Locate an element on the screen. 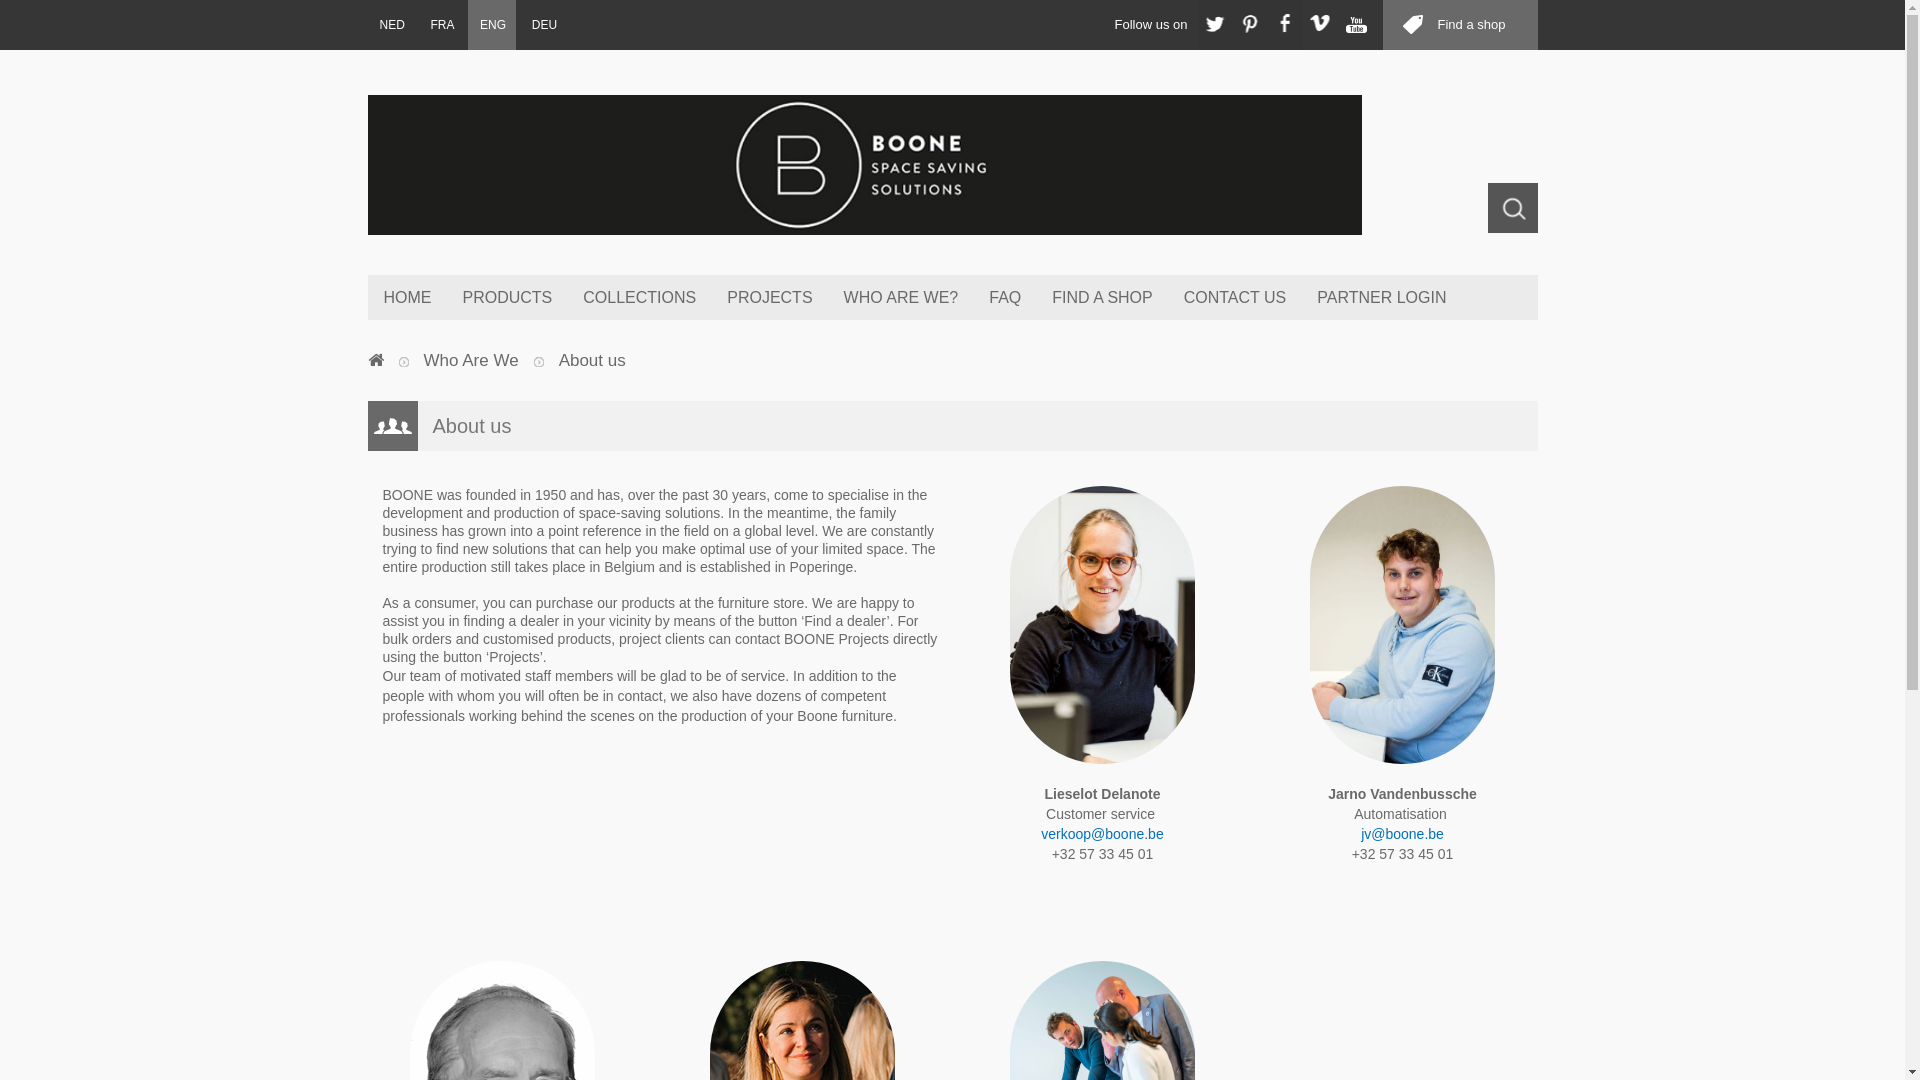 This screenshot has width=1920, height=1080. CONTACT US is located at coordinates (1235, 298).